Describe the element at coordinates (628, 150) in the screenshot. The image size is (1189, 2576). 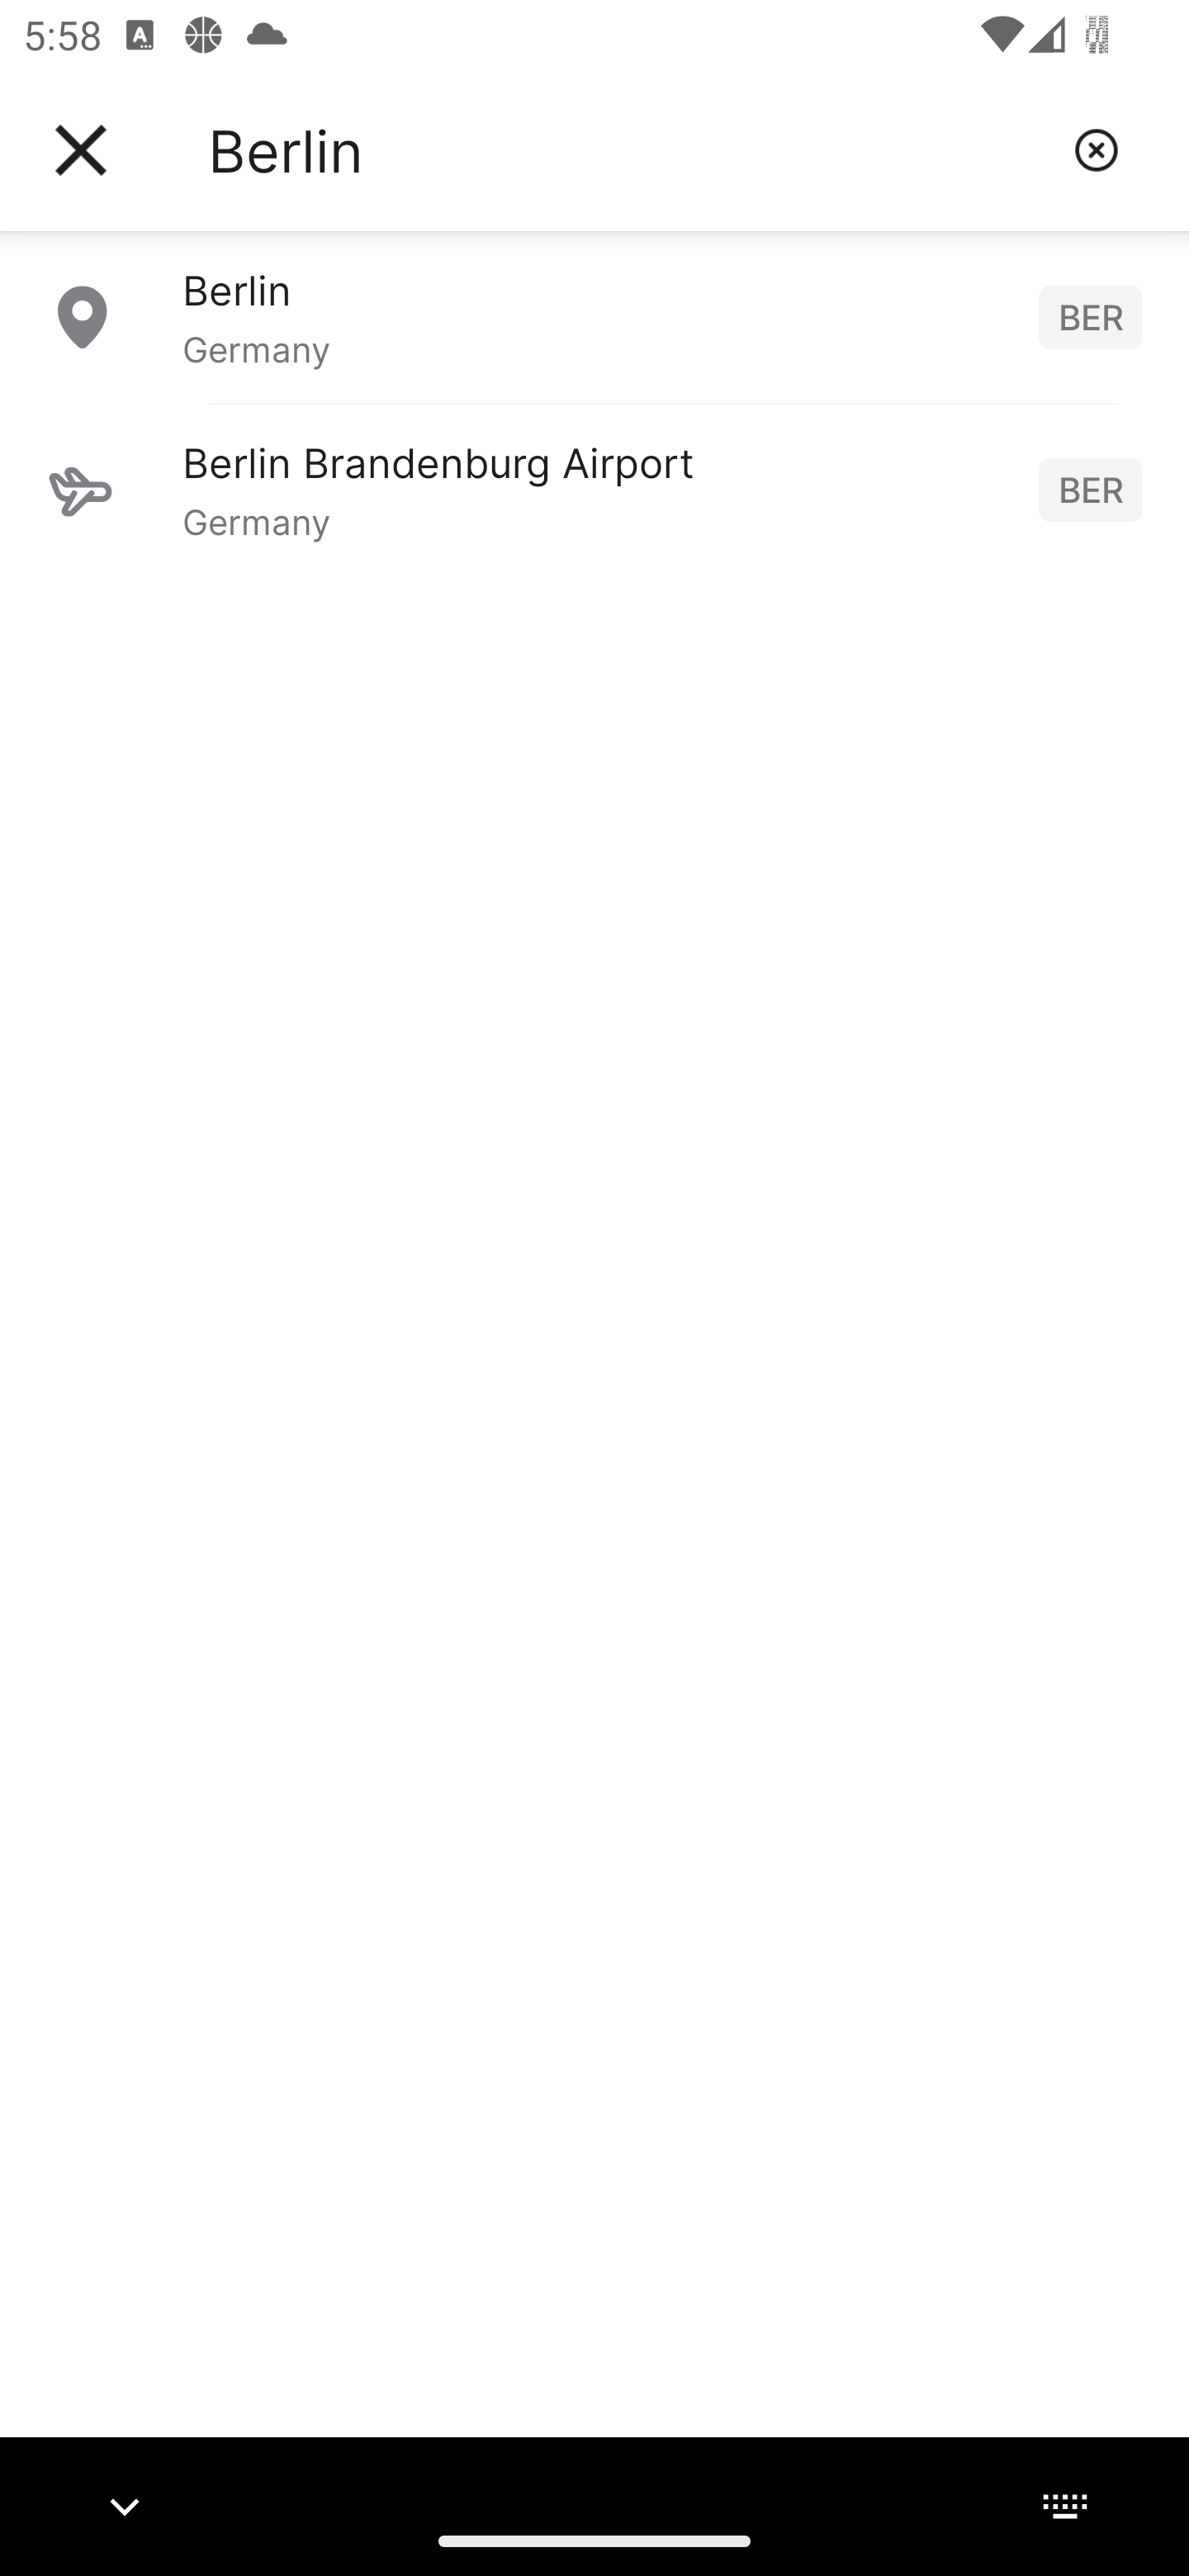
I see `Berlin` at that location.